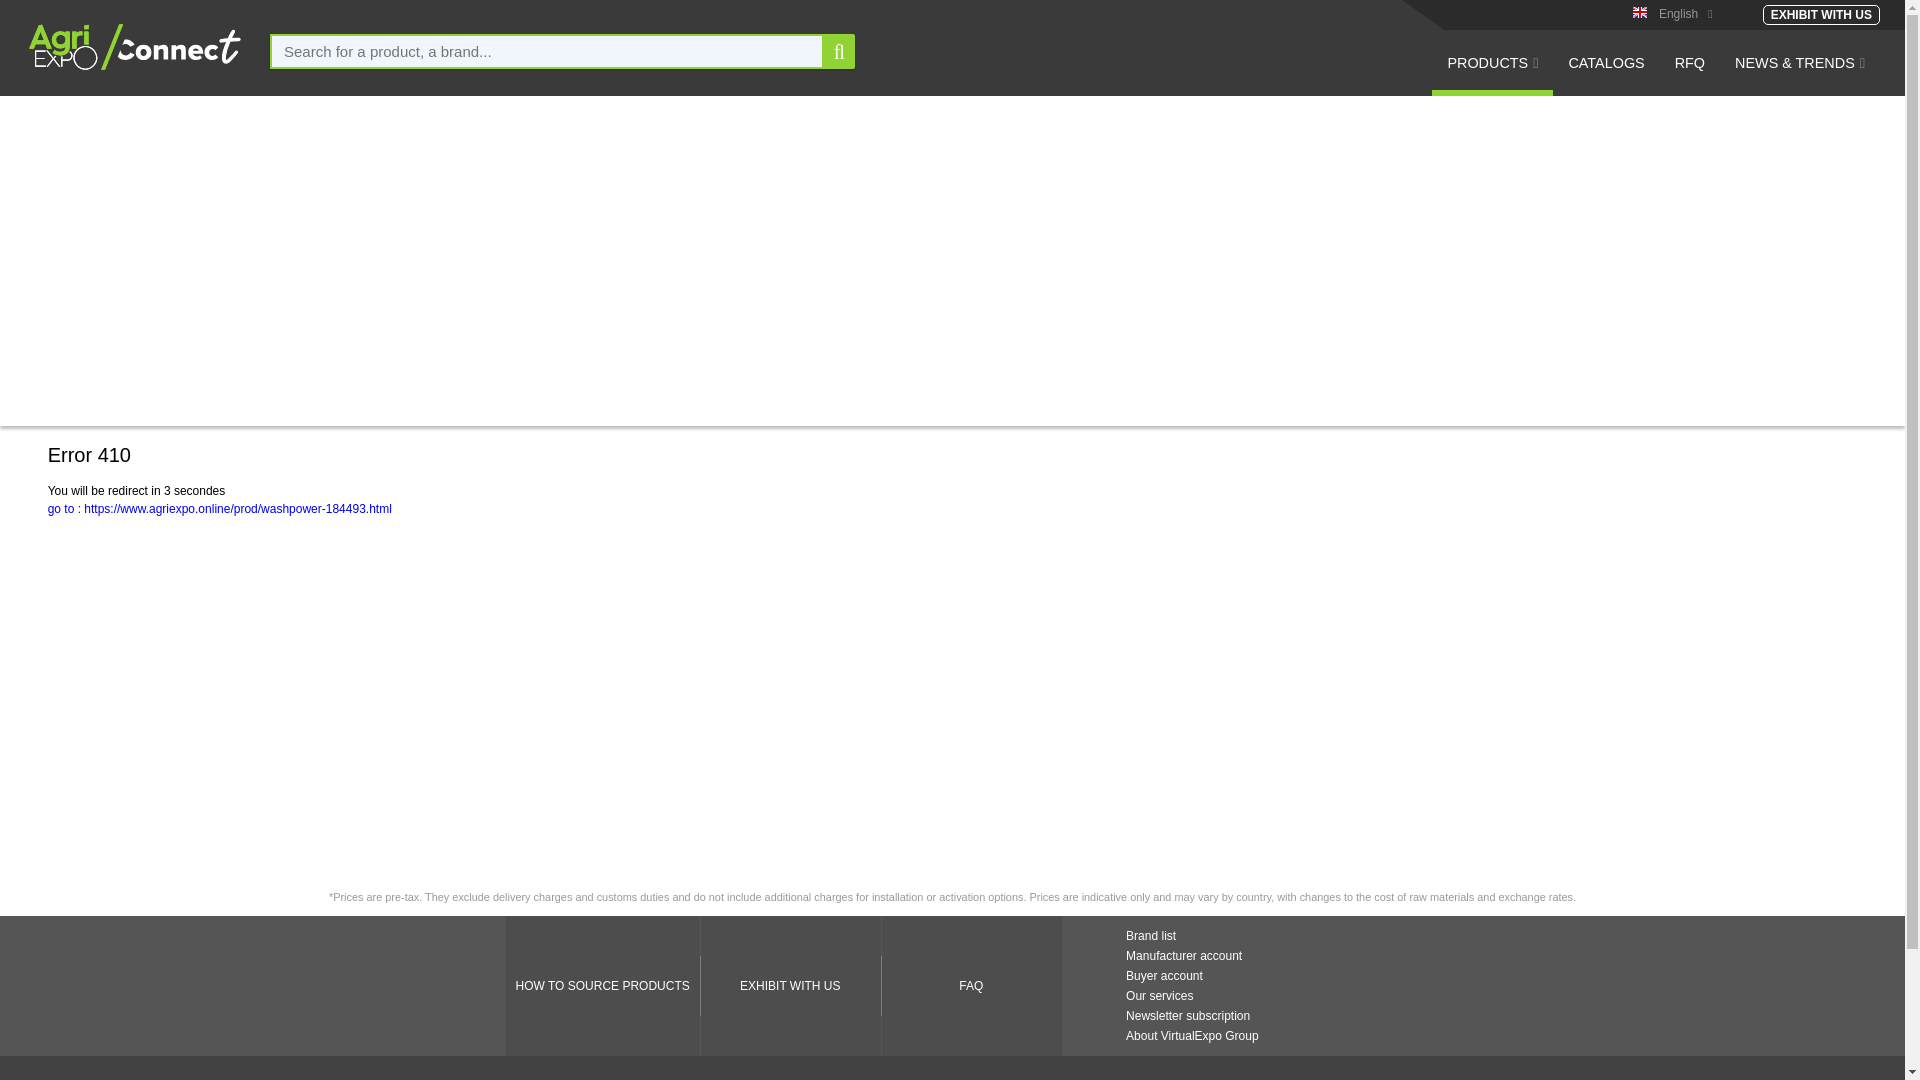 The height and width of the screenshot is (1080, 1920). What do you see at coordinates (1820, 14) in the screenshot?
I see `EXHIBIT WITH US` at bounding box center [1820, 14].